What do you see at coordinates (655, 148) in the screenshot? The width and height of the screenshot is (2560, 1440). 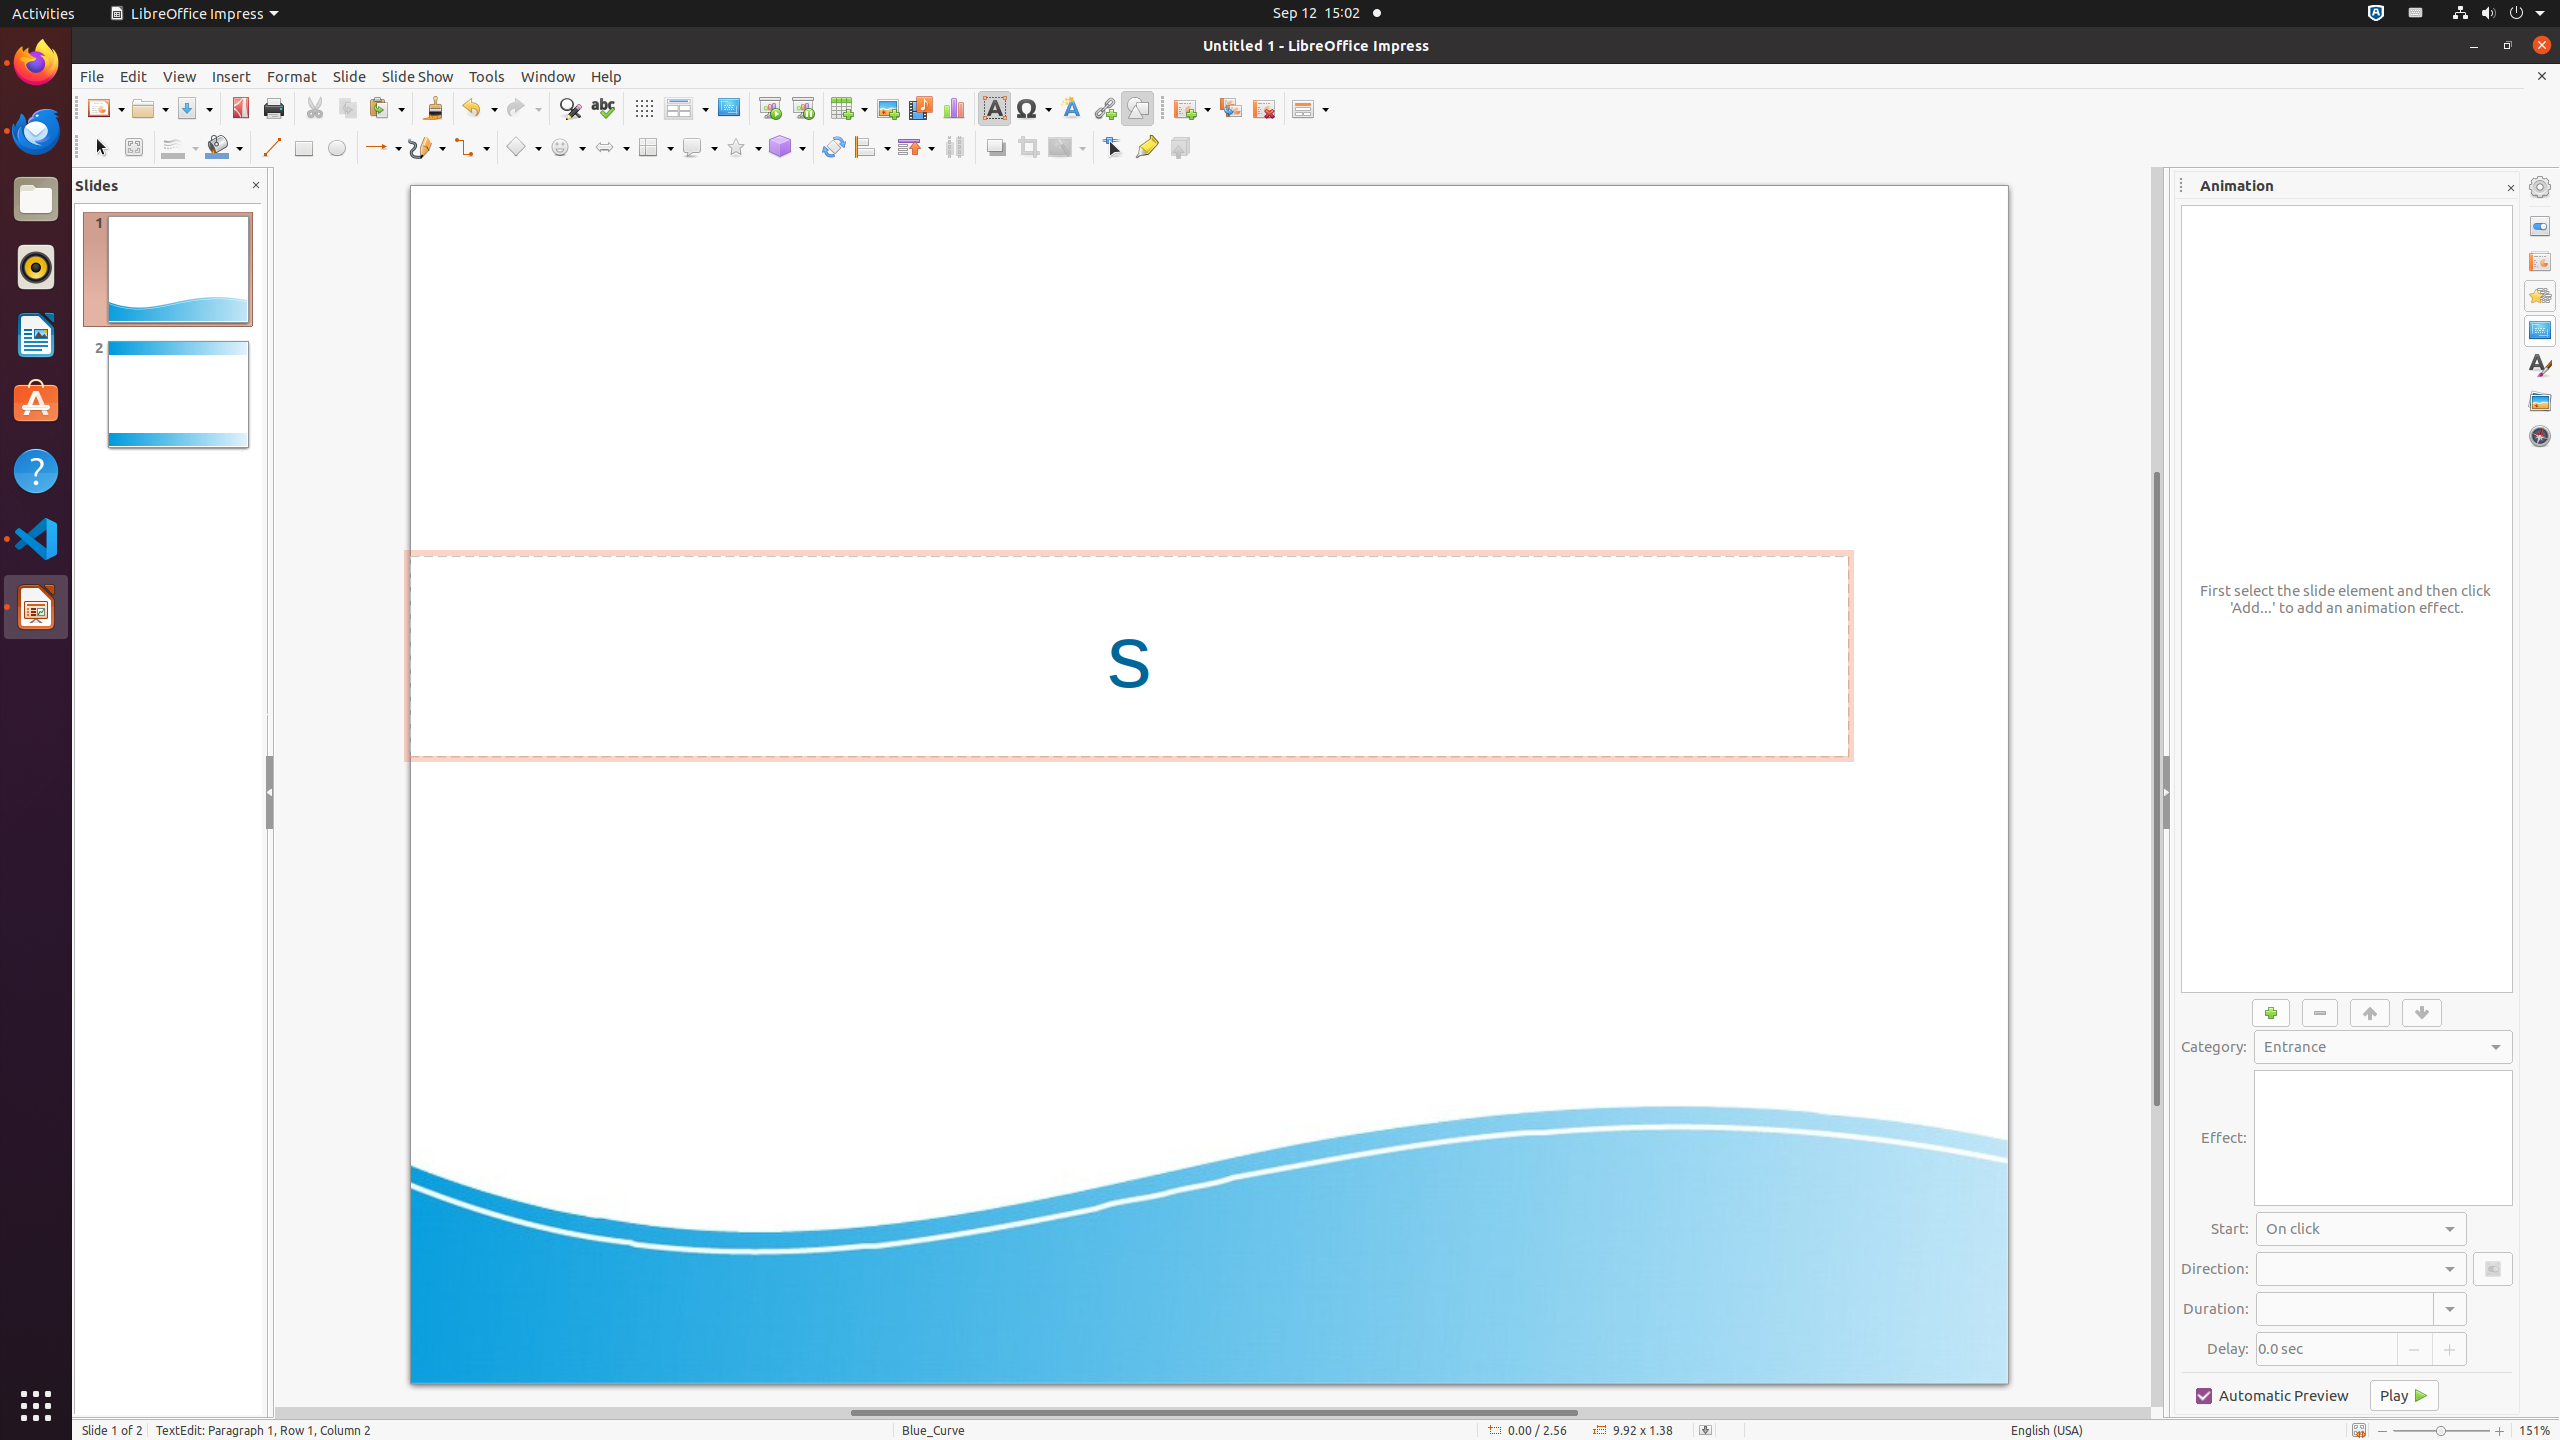 I see `Flowchart Shapes` at bounding box center [655, 148].